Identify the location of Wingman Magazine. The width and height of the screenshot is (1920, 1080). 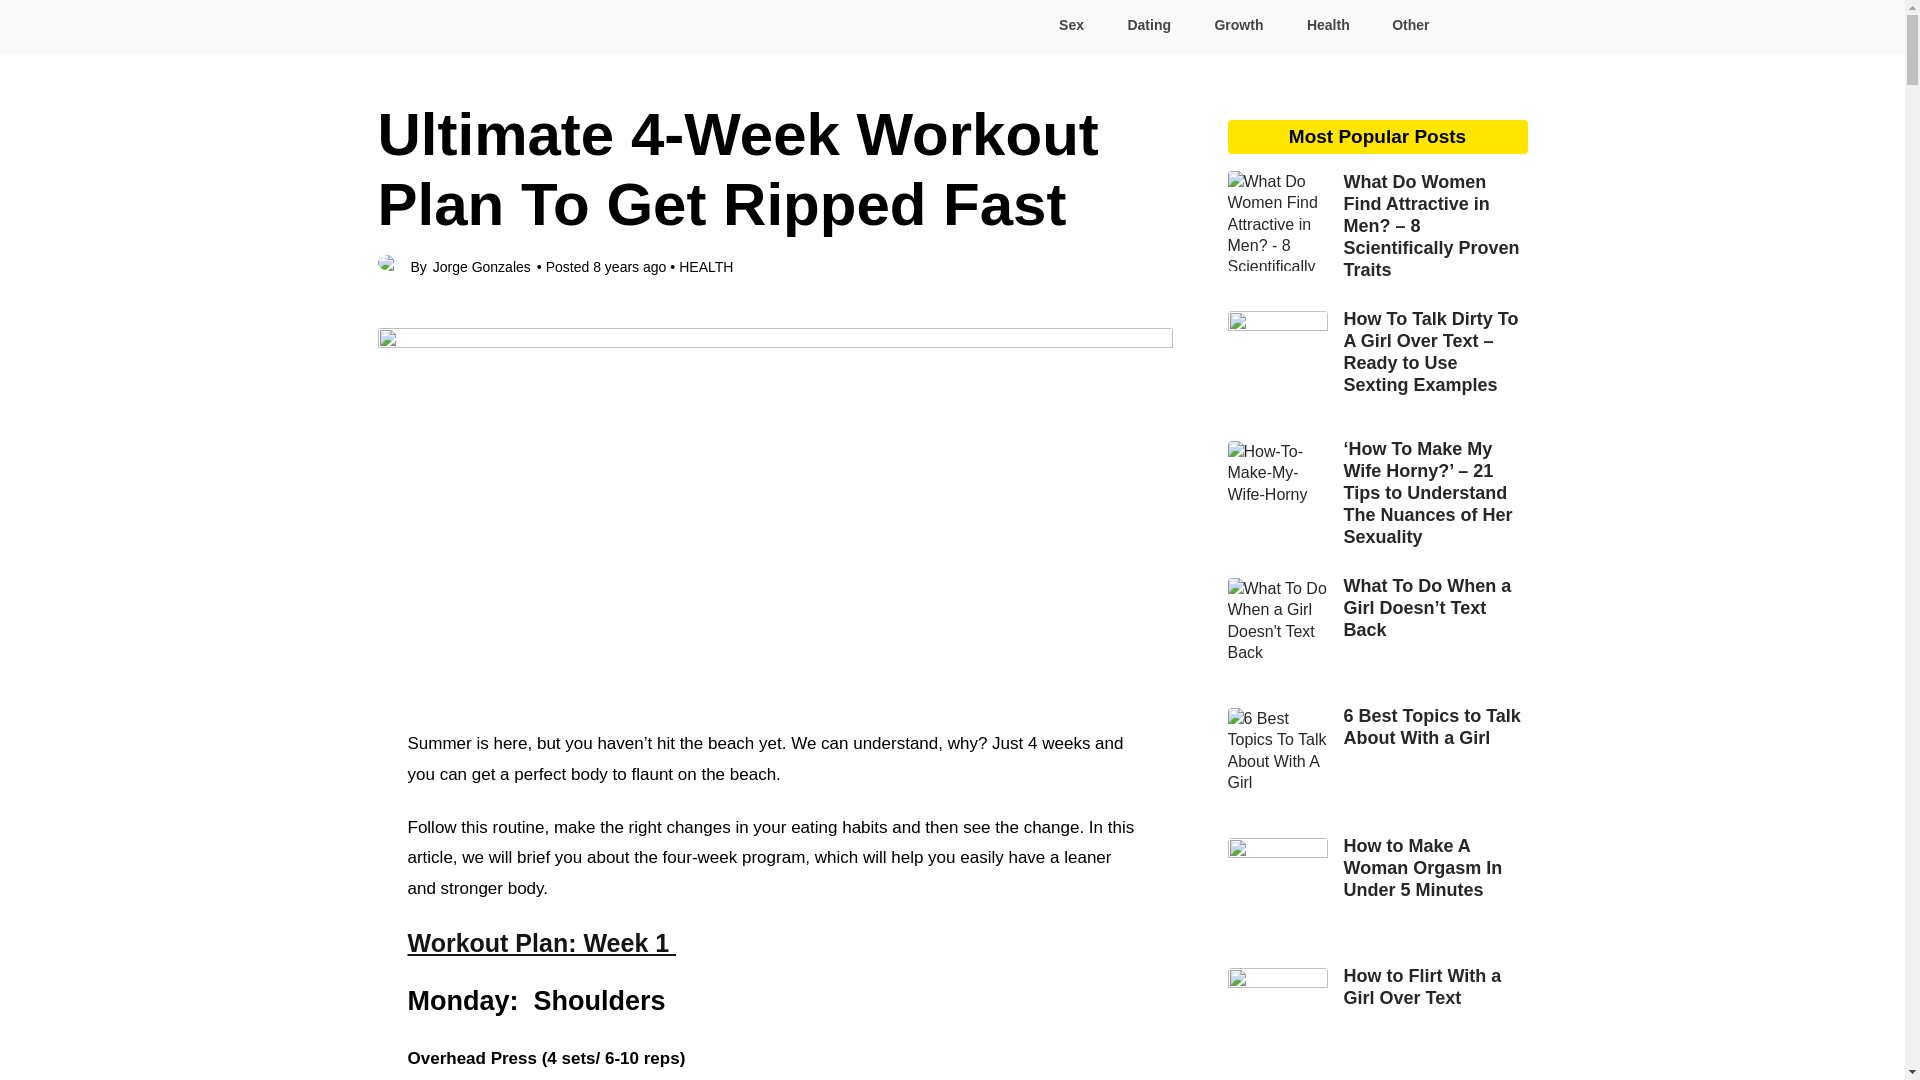
(462, 24).